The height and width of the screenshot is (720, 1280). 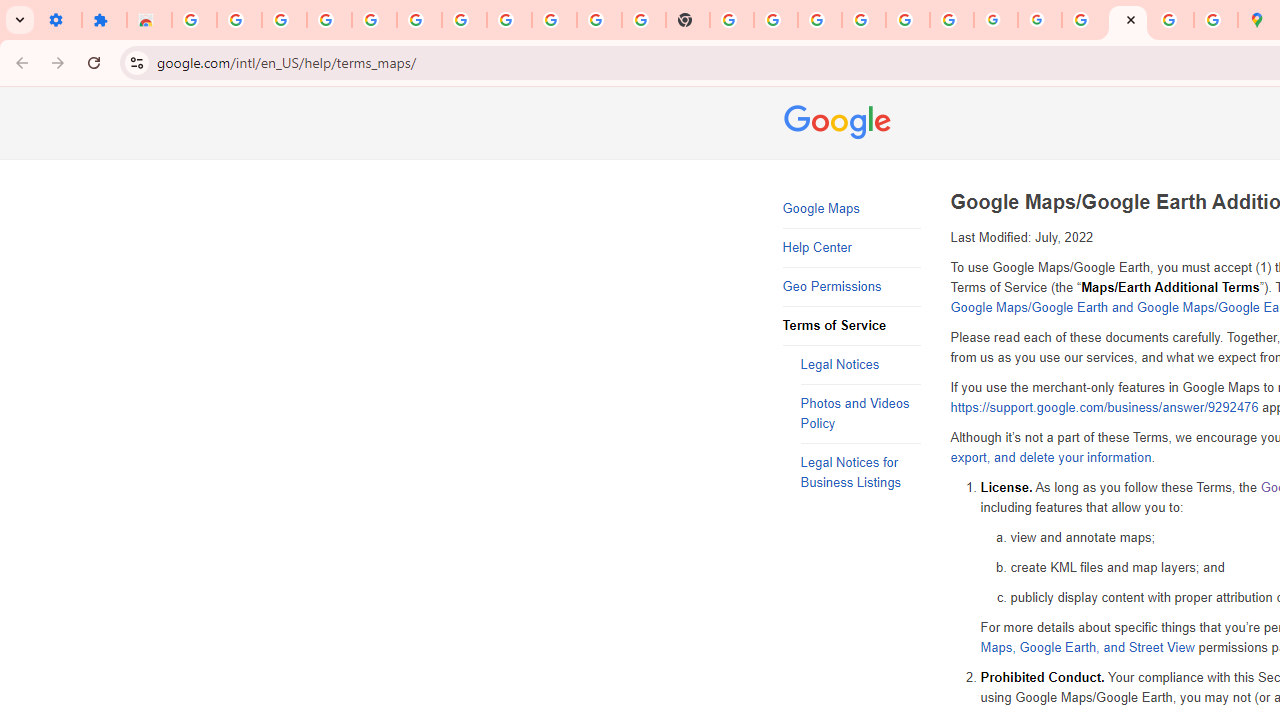 I want to click on New Tab, so click(x=688, y=20).